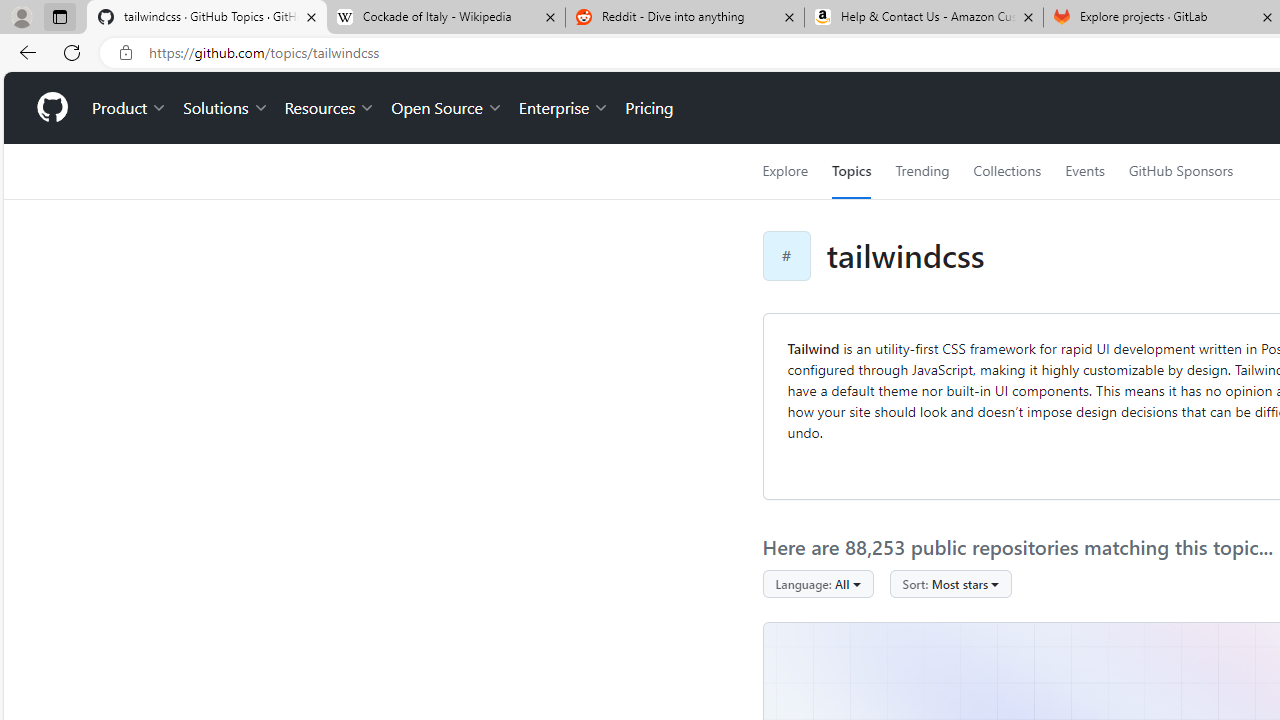  I want to click on Open Source, so click(446, 108).